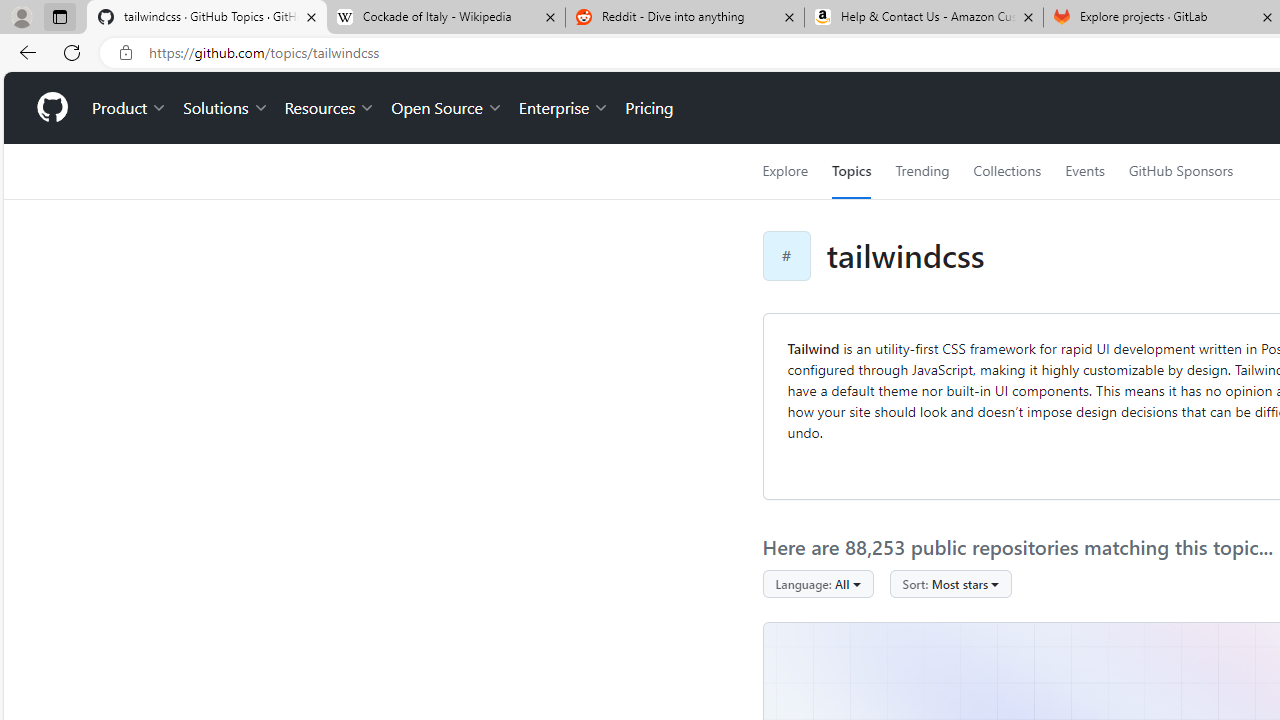  I want to click on Open Source, so click(446, 108).